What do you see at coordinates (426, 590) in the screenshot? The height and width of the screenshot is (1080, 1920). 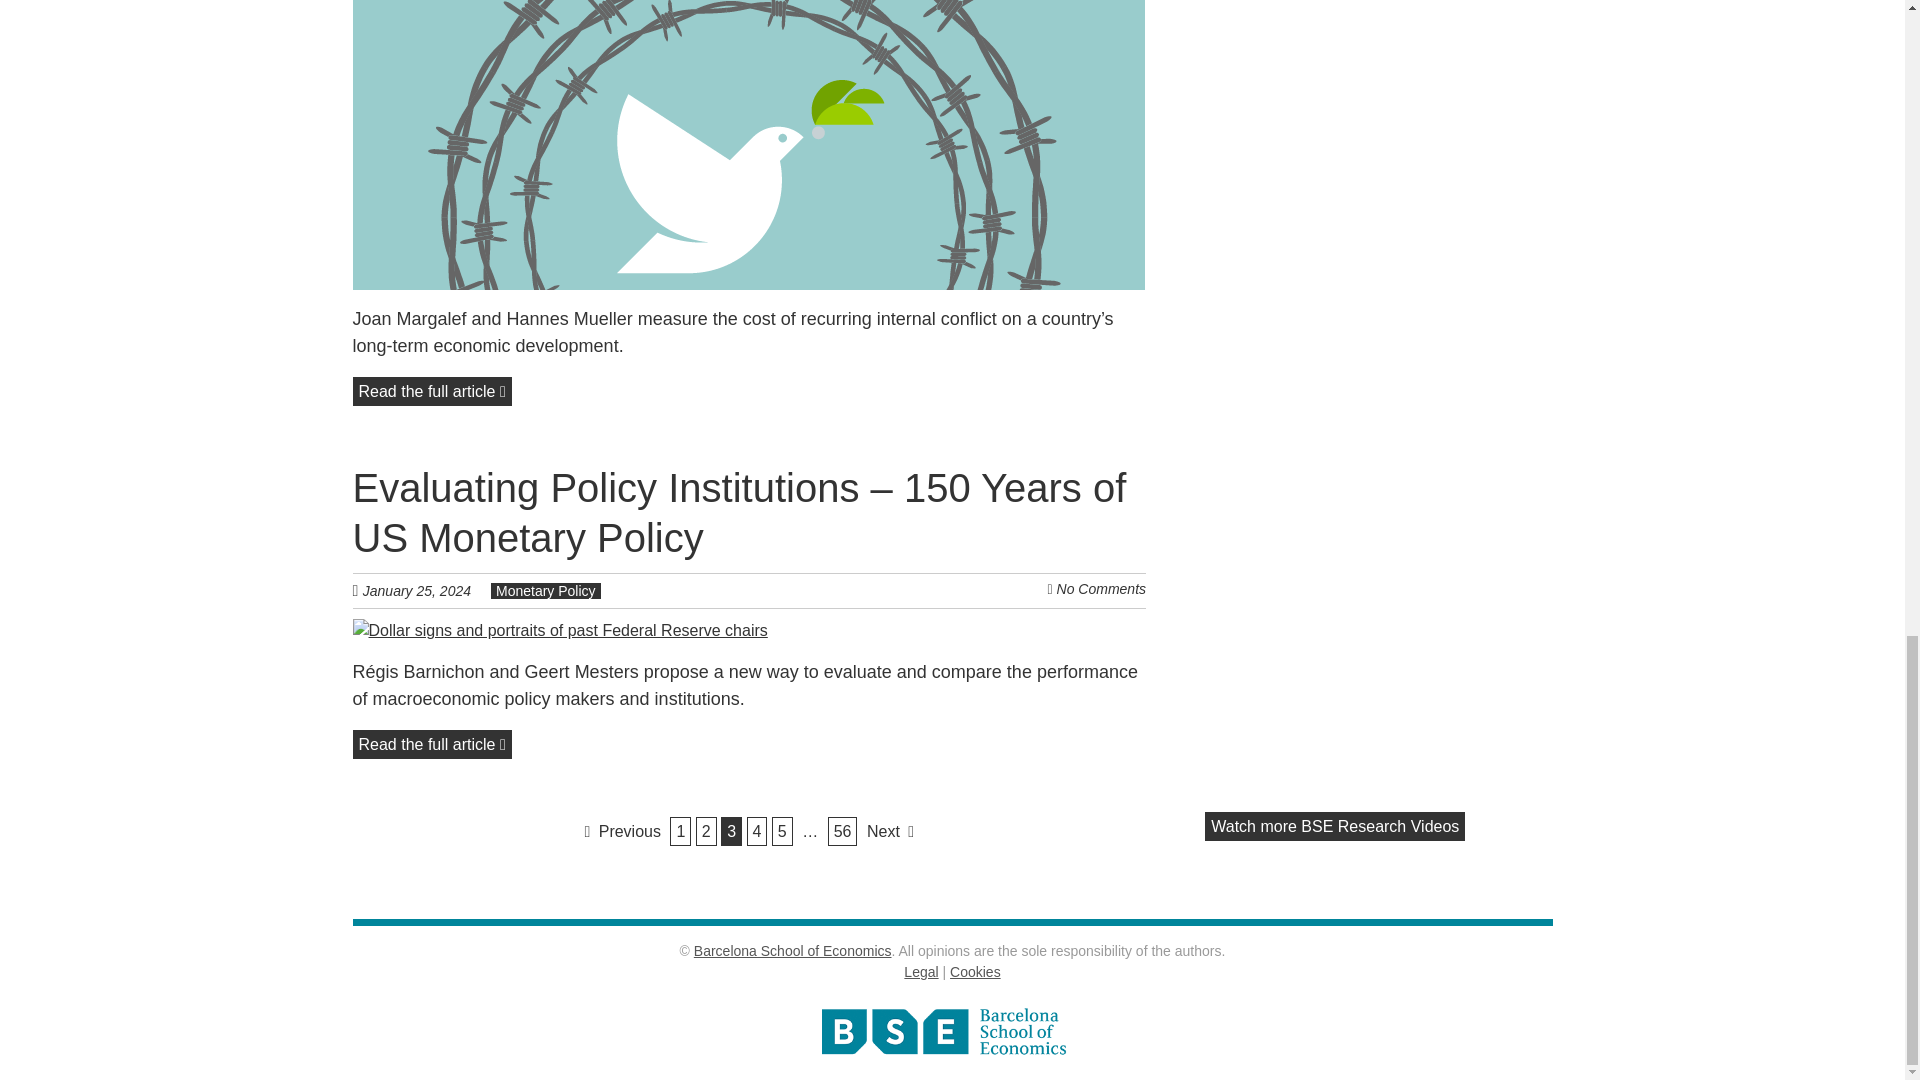 I see `January 25, 2024` at bounding box center [426, 590].